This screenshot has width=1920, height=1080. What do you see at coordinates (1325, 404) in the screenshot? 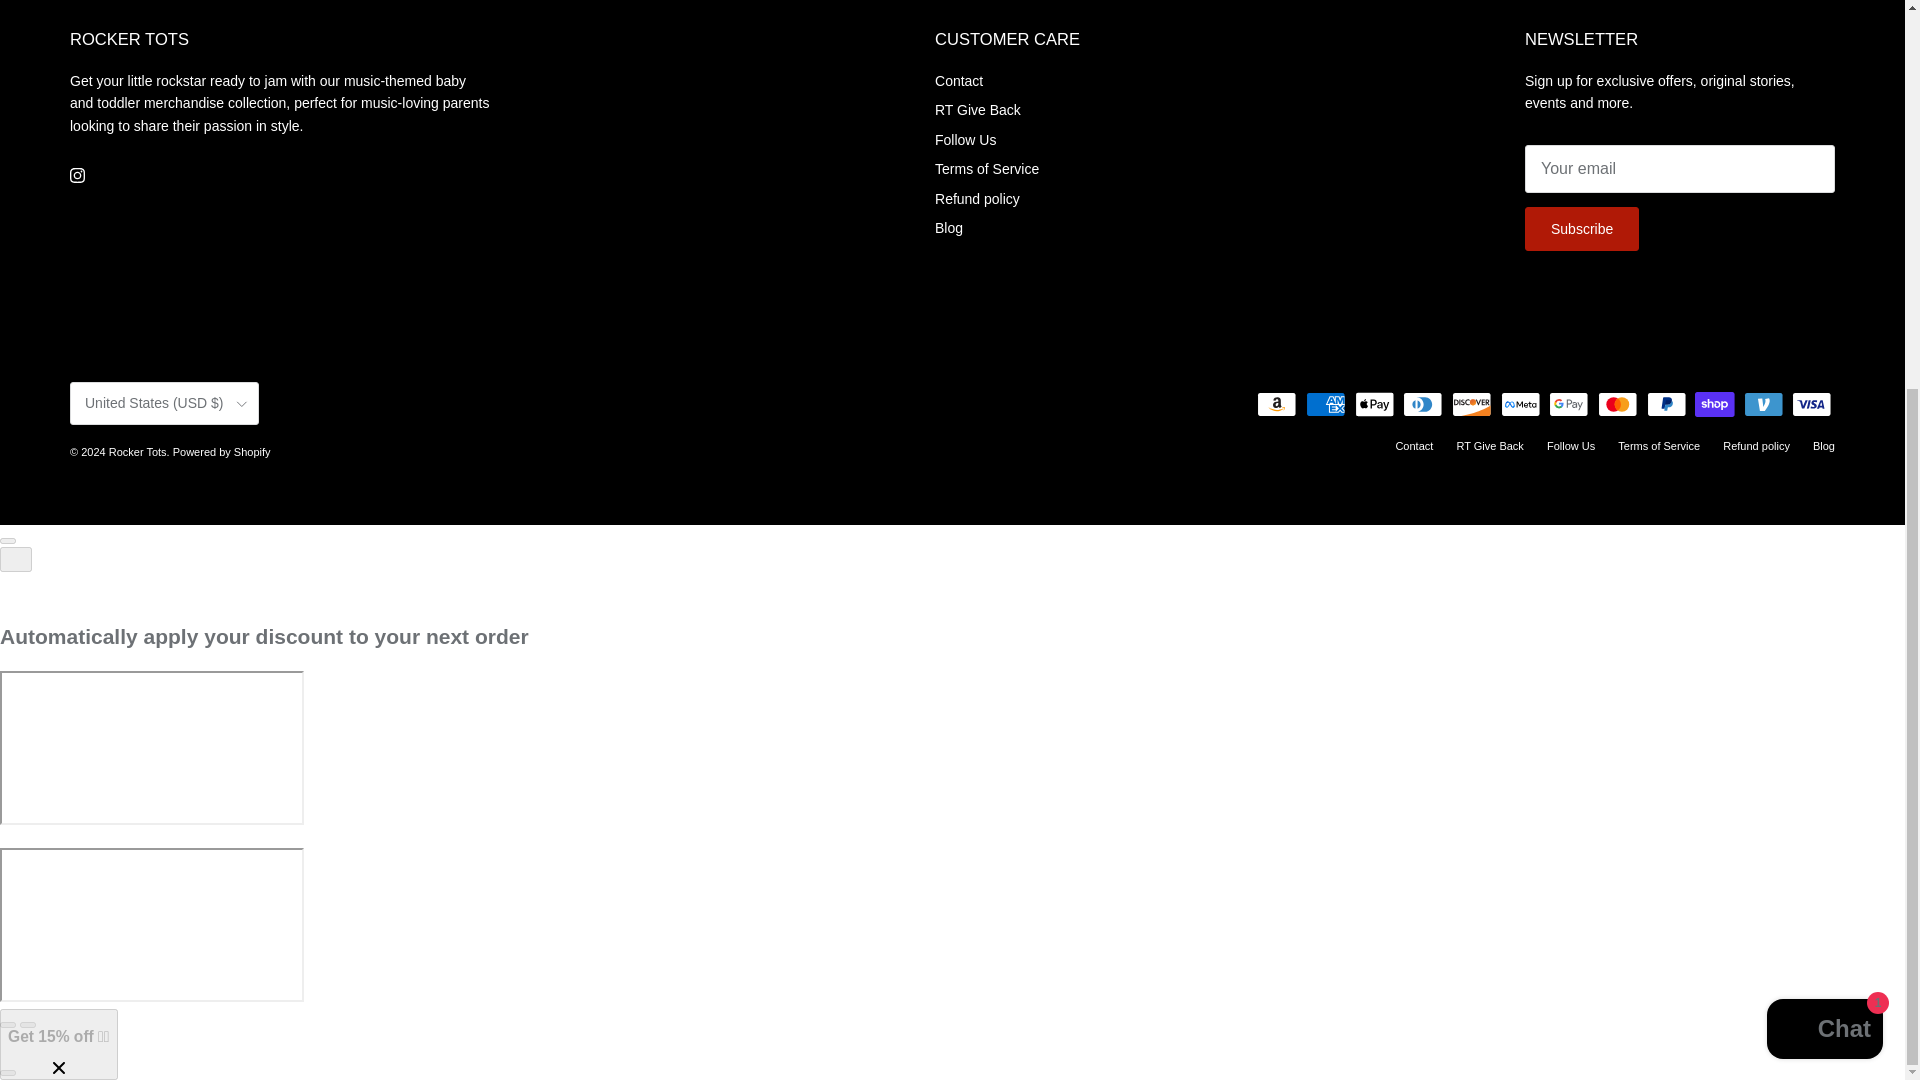
I see `American Express` at bounding box center [1325, 404].